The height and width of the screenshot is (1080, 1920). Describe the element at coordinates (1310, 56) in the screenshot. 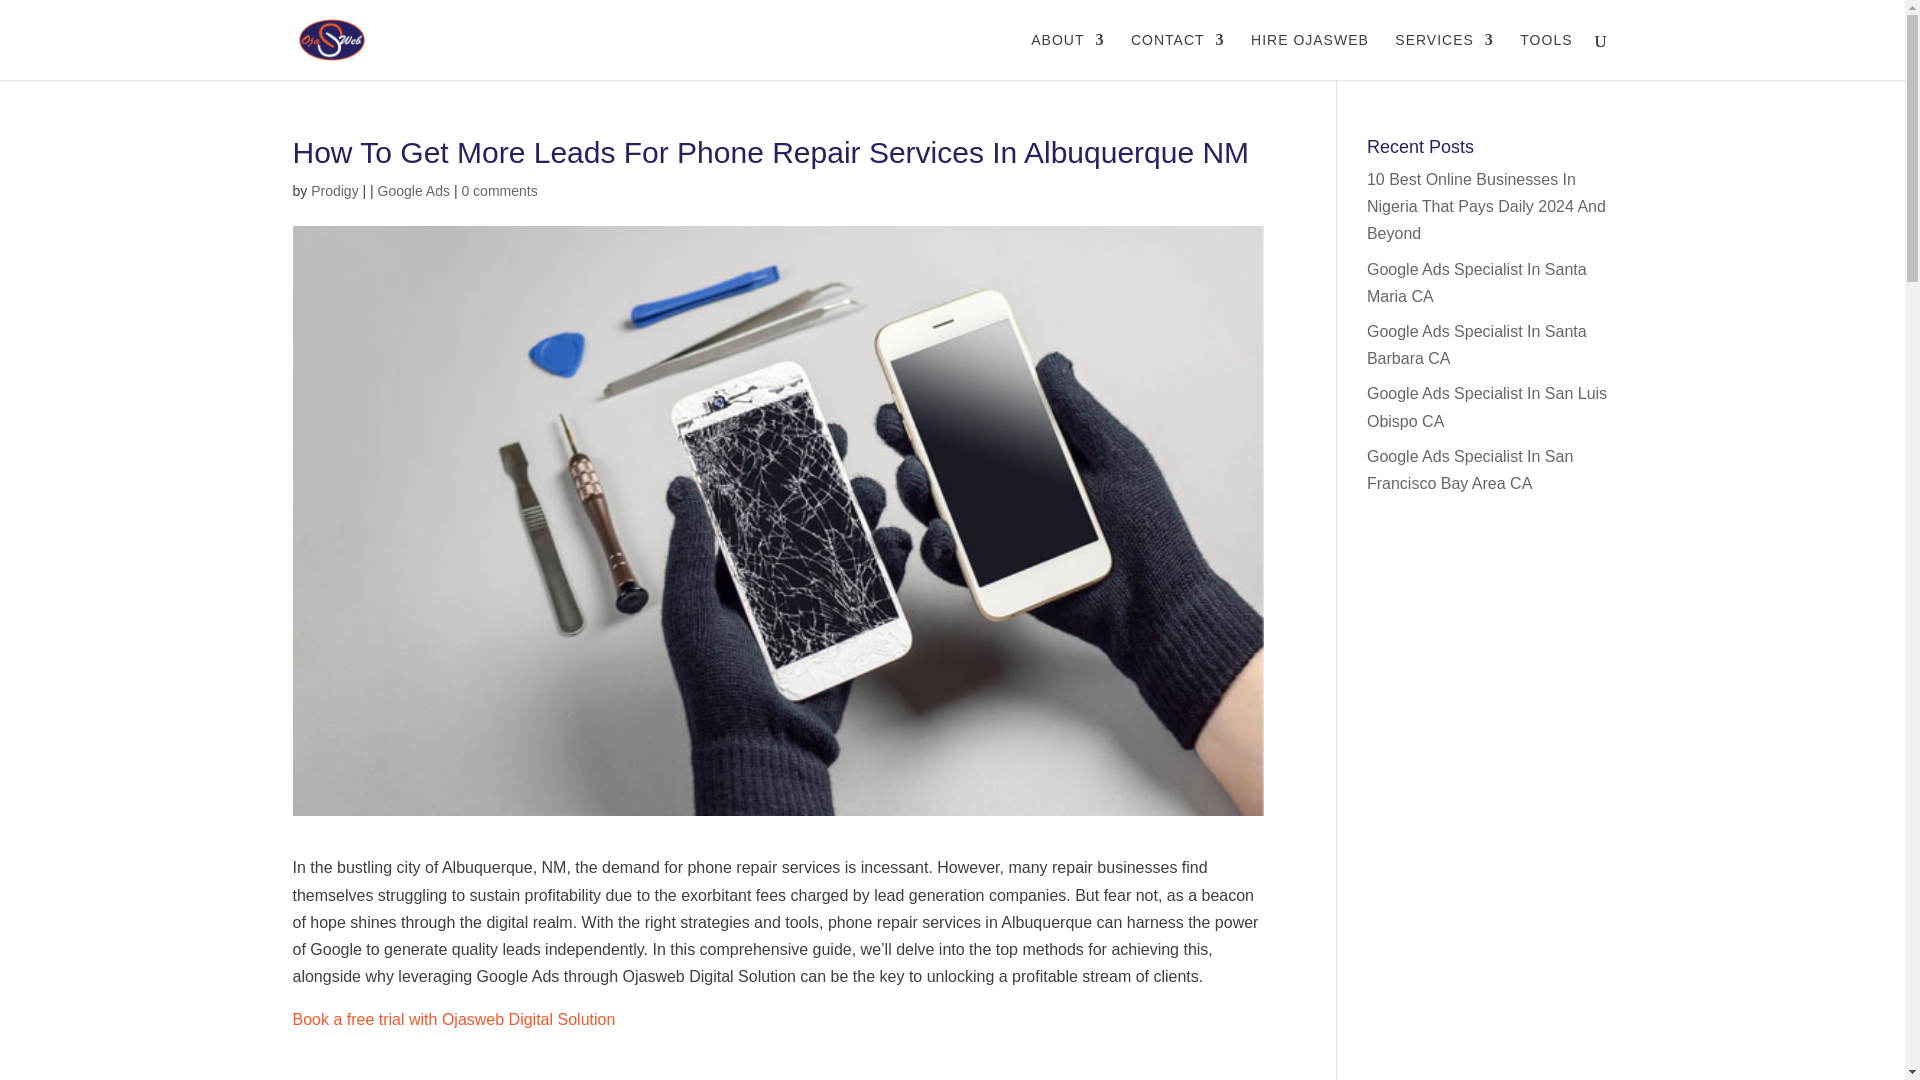

I see `HIRE OJASWEB` at that location.